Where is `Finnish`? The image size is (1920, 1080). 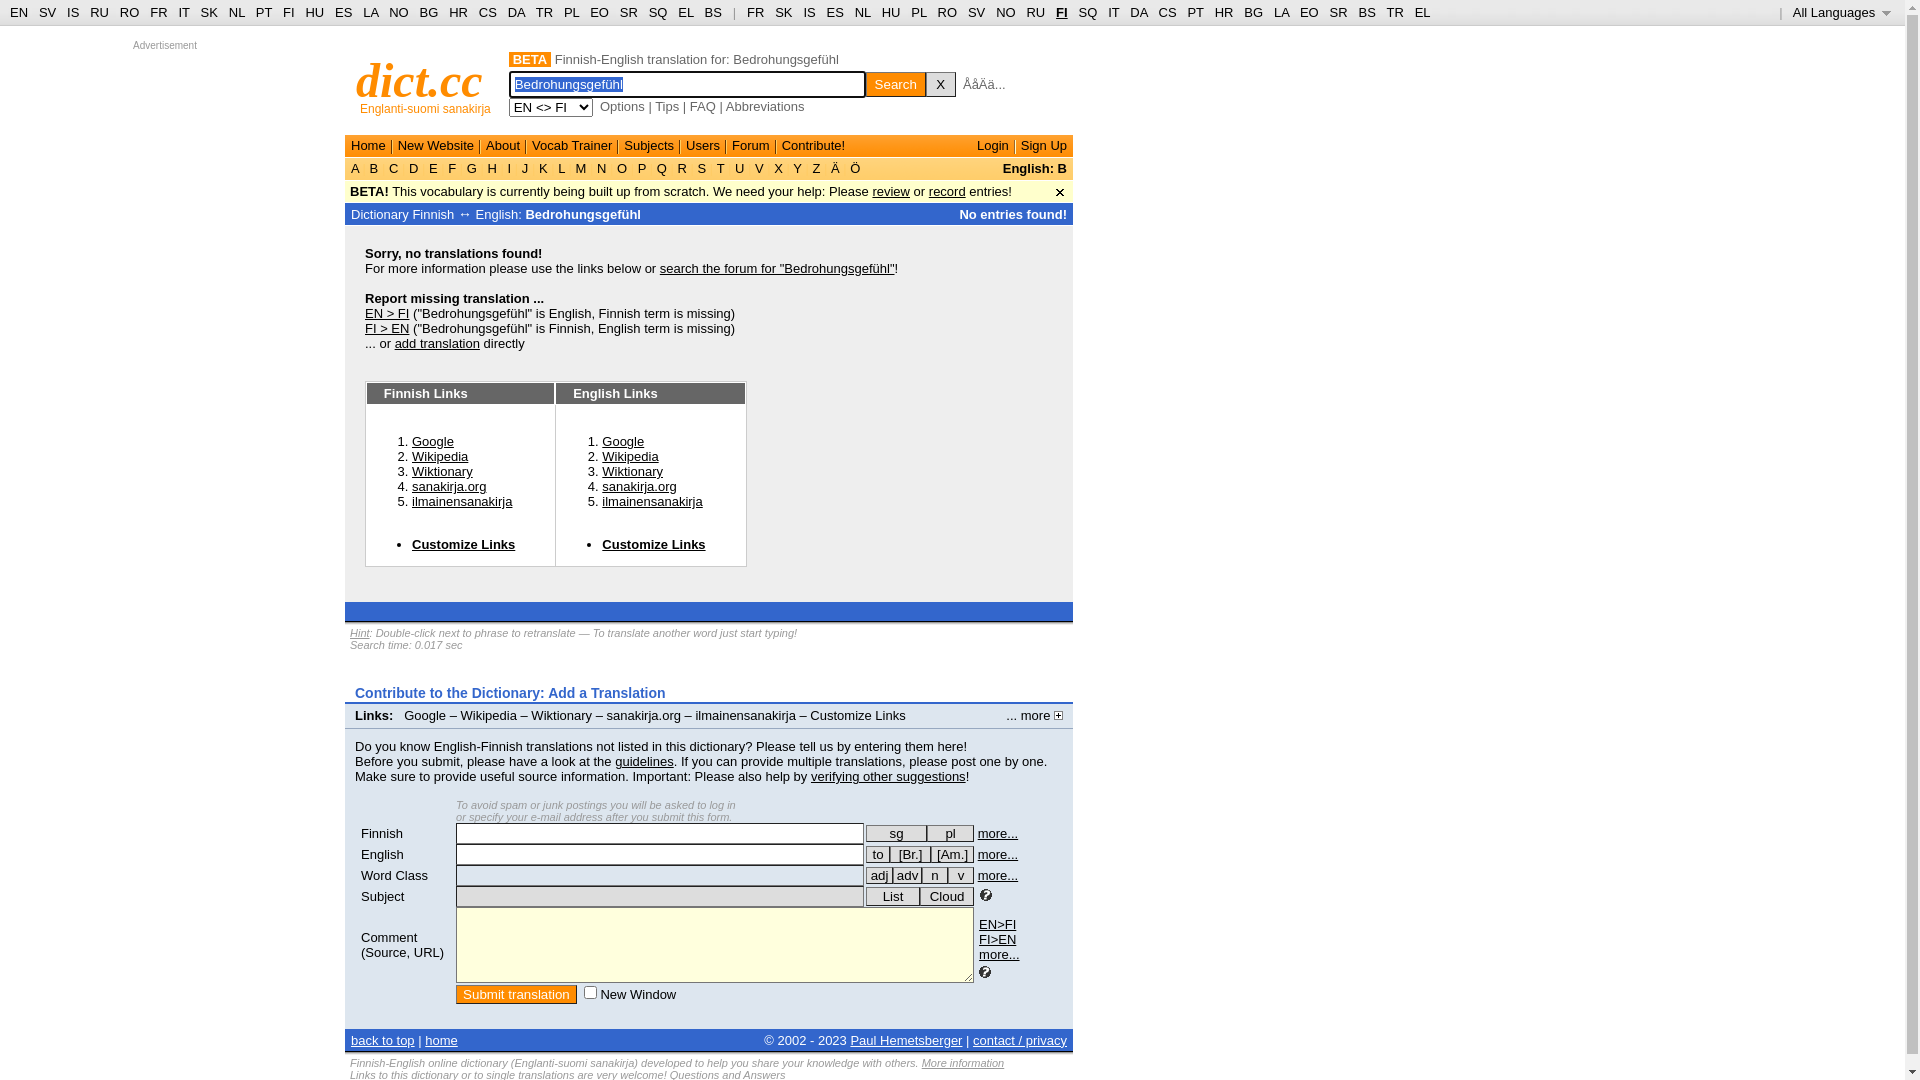
Finnish is located at coordinates (382, 834).